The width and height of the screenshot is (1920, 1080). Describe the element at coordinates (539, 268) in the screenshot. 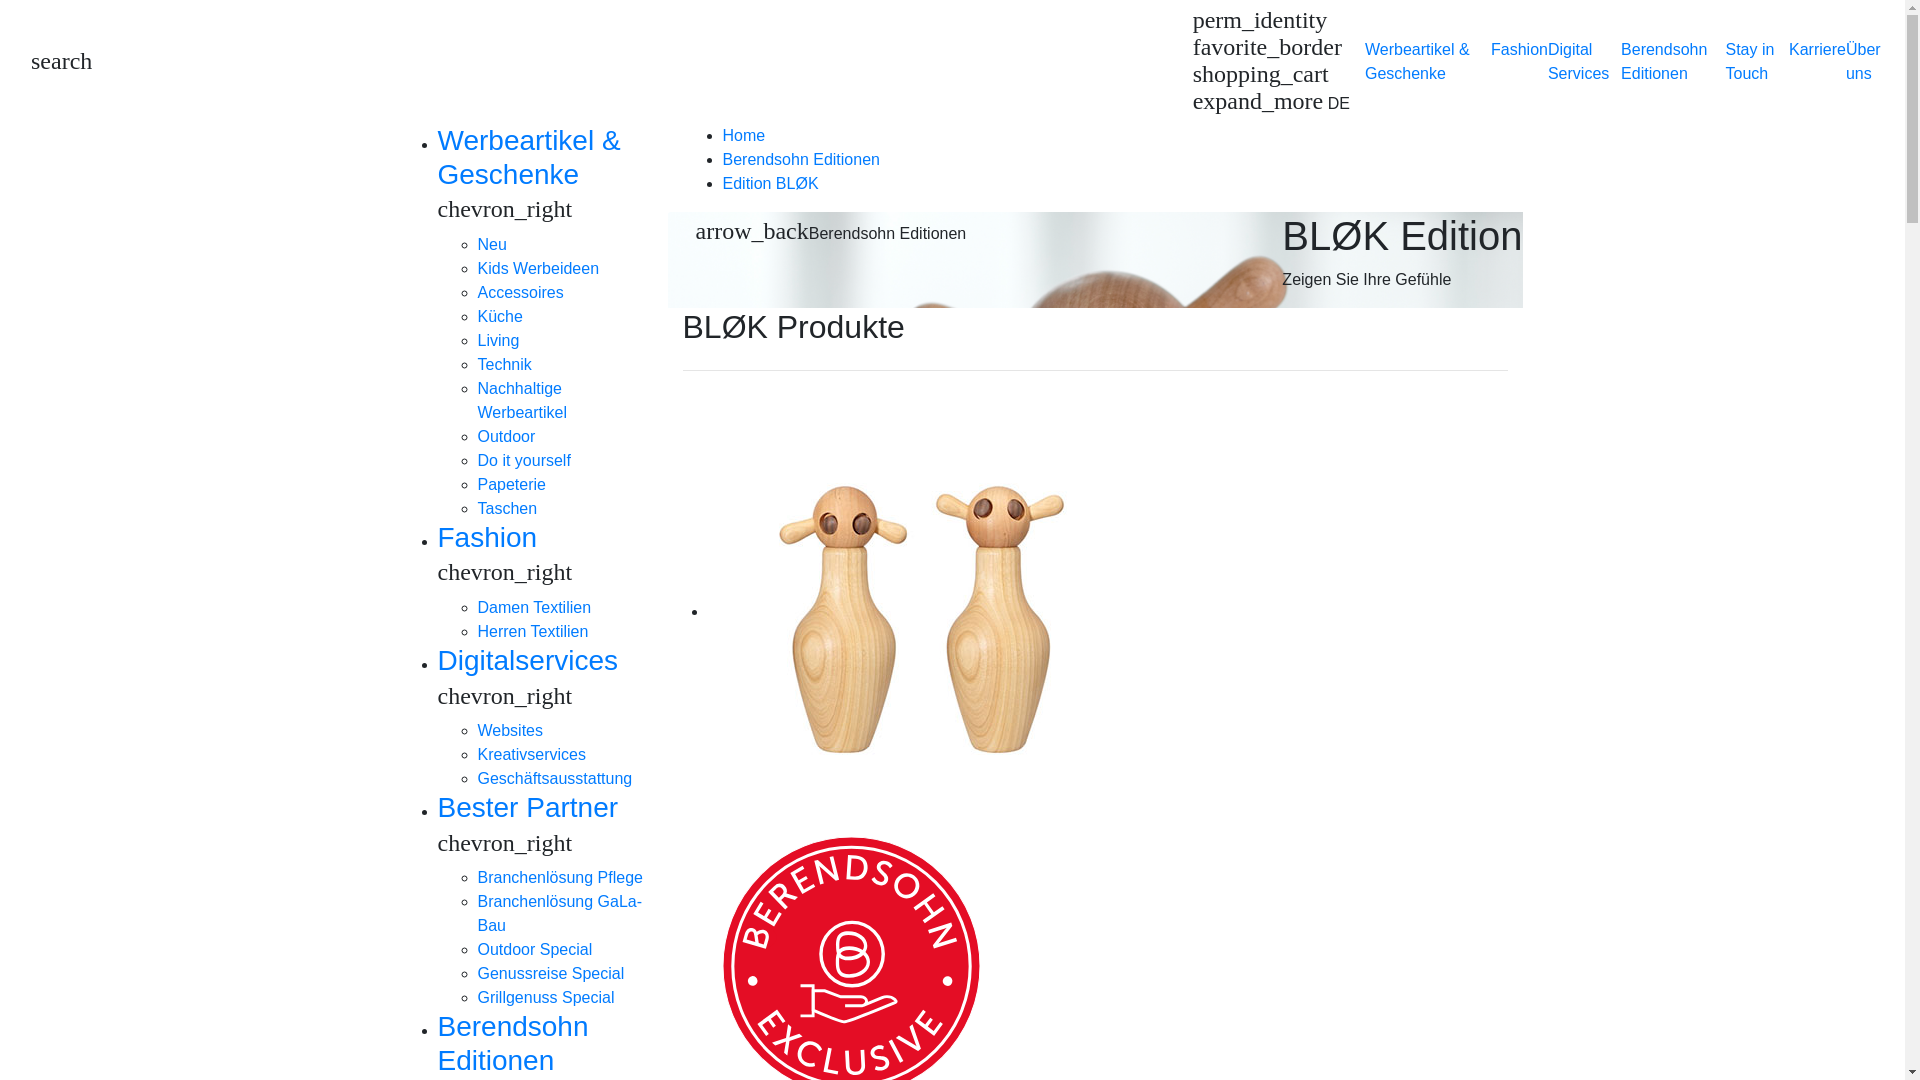

I see `Kids Werbeideen` at that location.